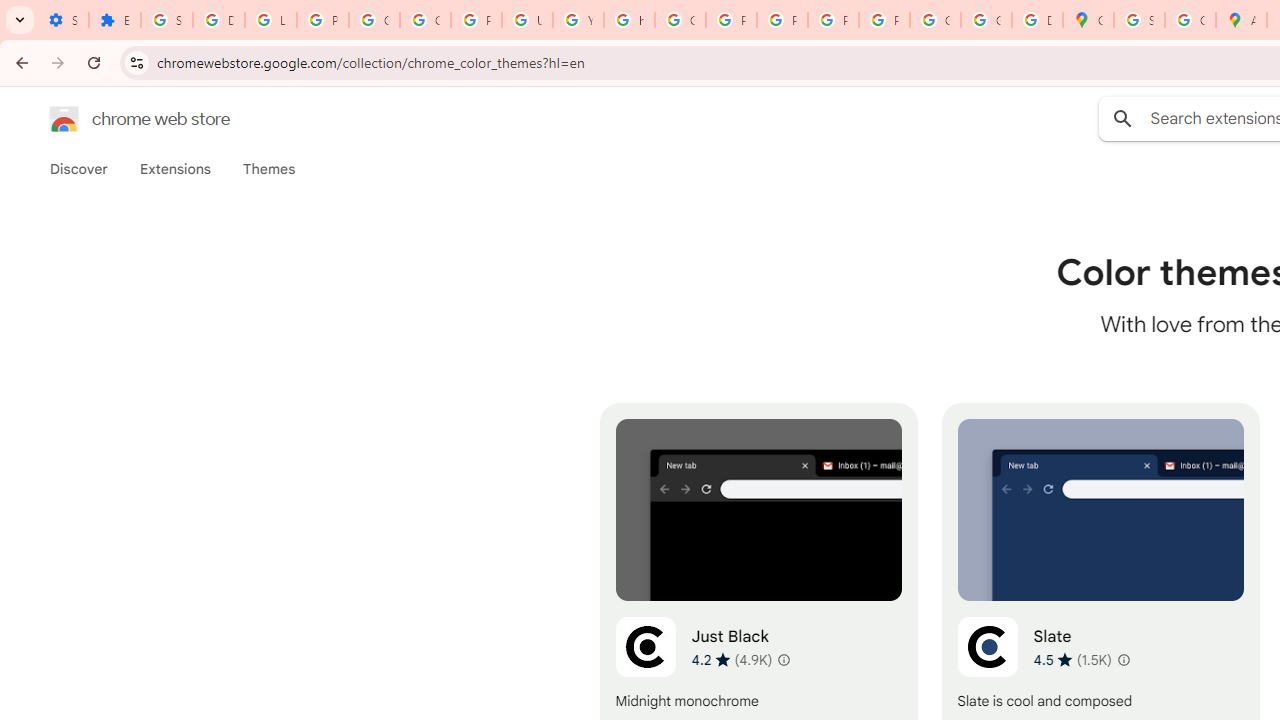 Image resolution: width=1280 pixels, height=720 pixels. What do you see at coordinates (630, 20) in the screenshot?
I see `https://scholar.google.com/` at bounding box center [630, 20].